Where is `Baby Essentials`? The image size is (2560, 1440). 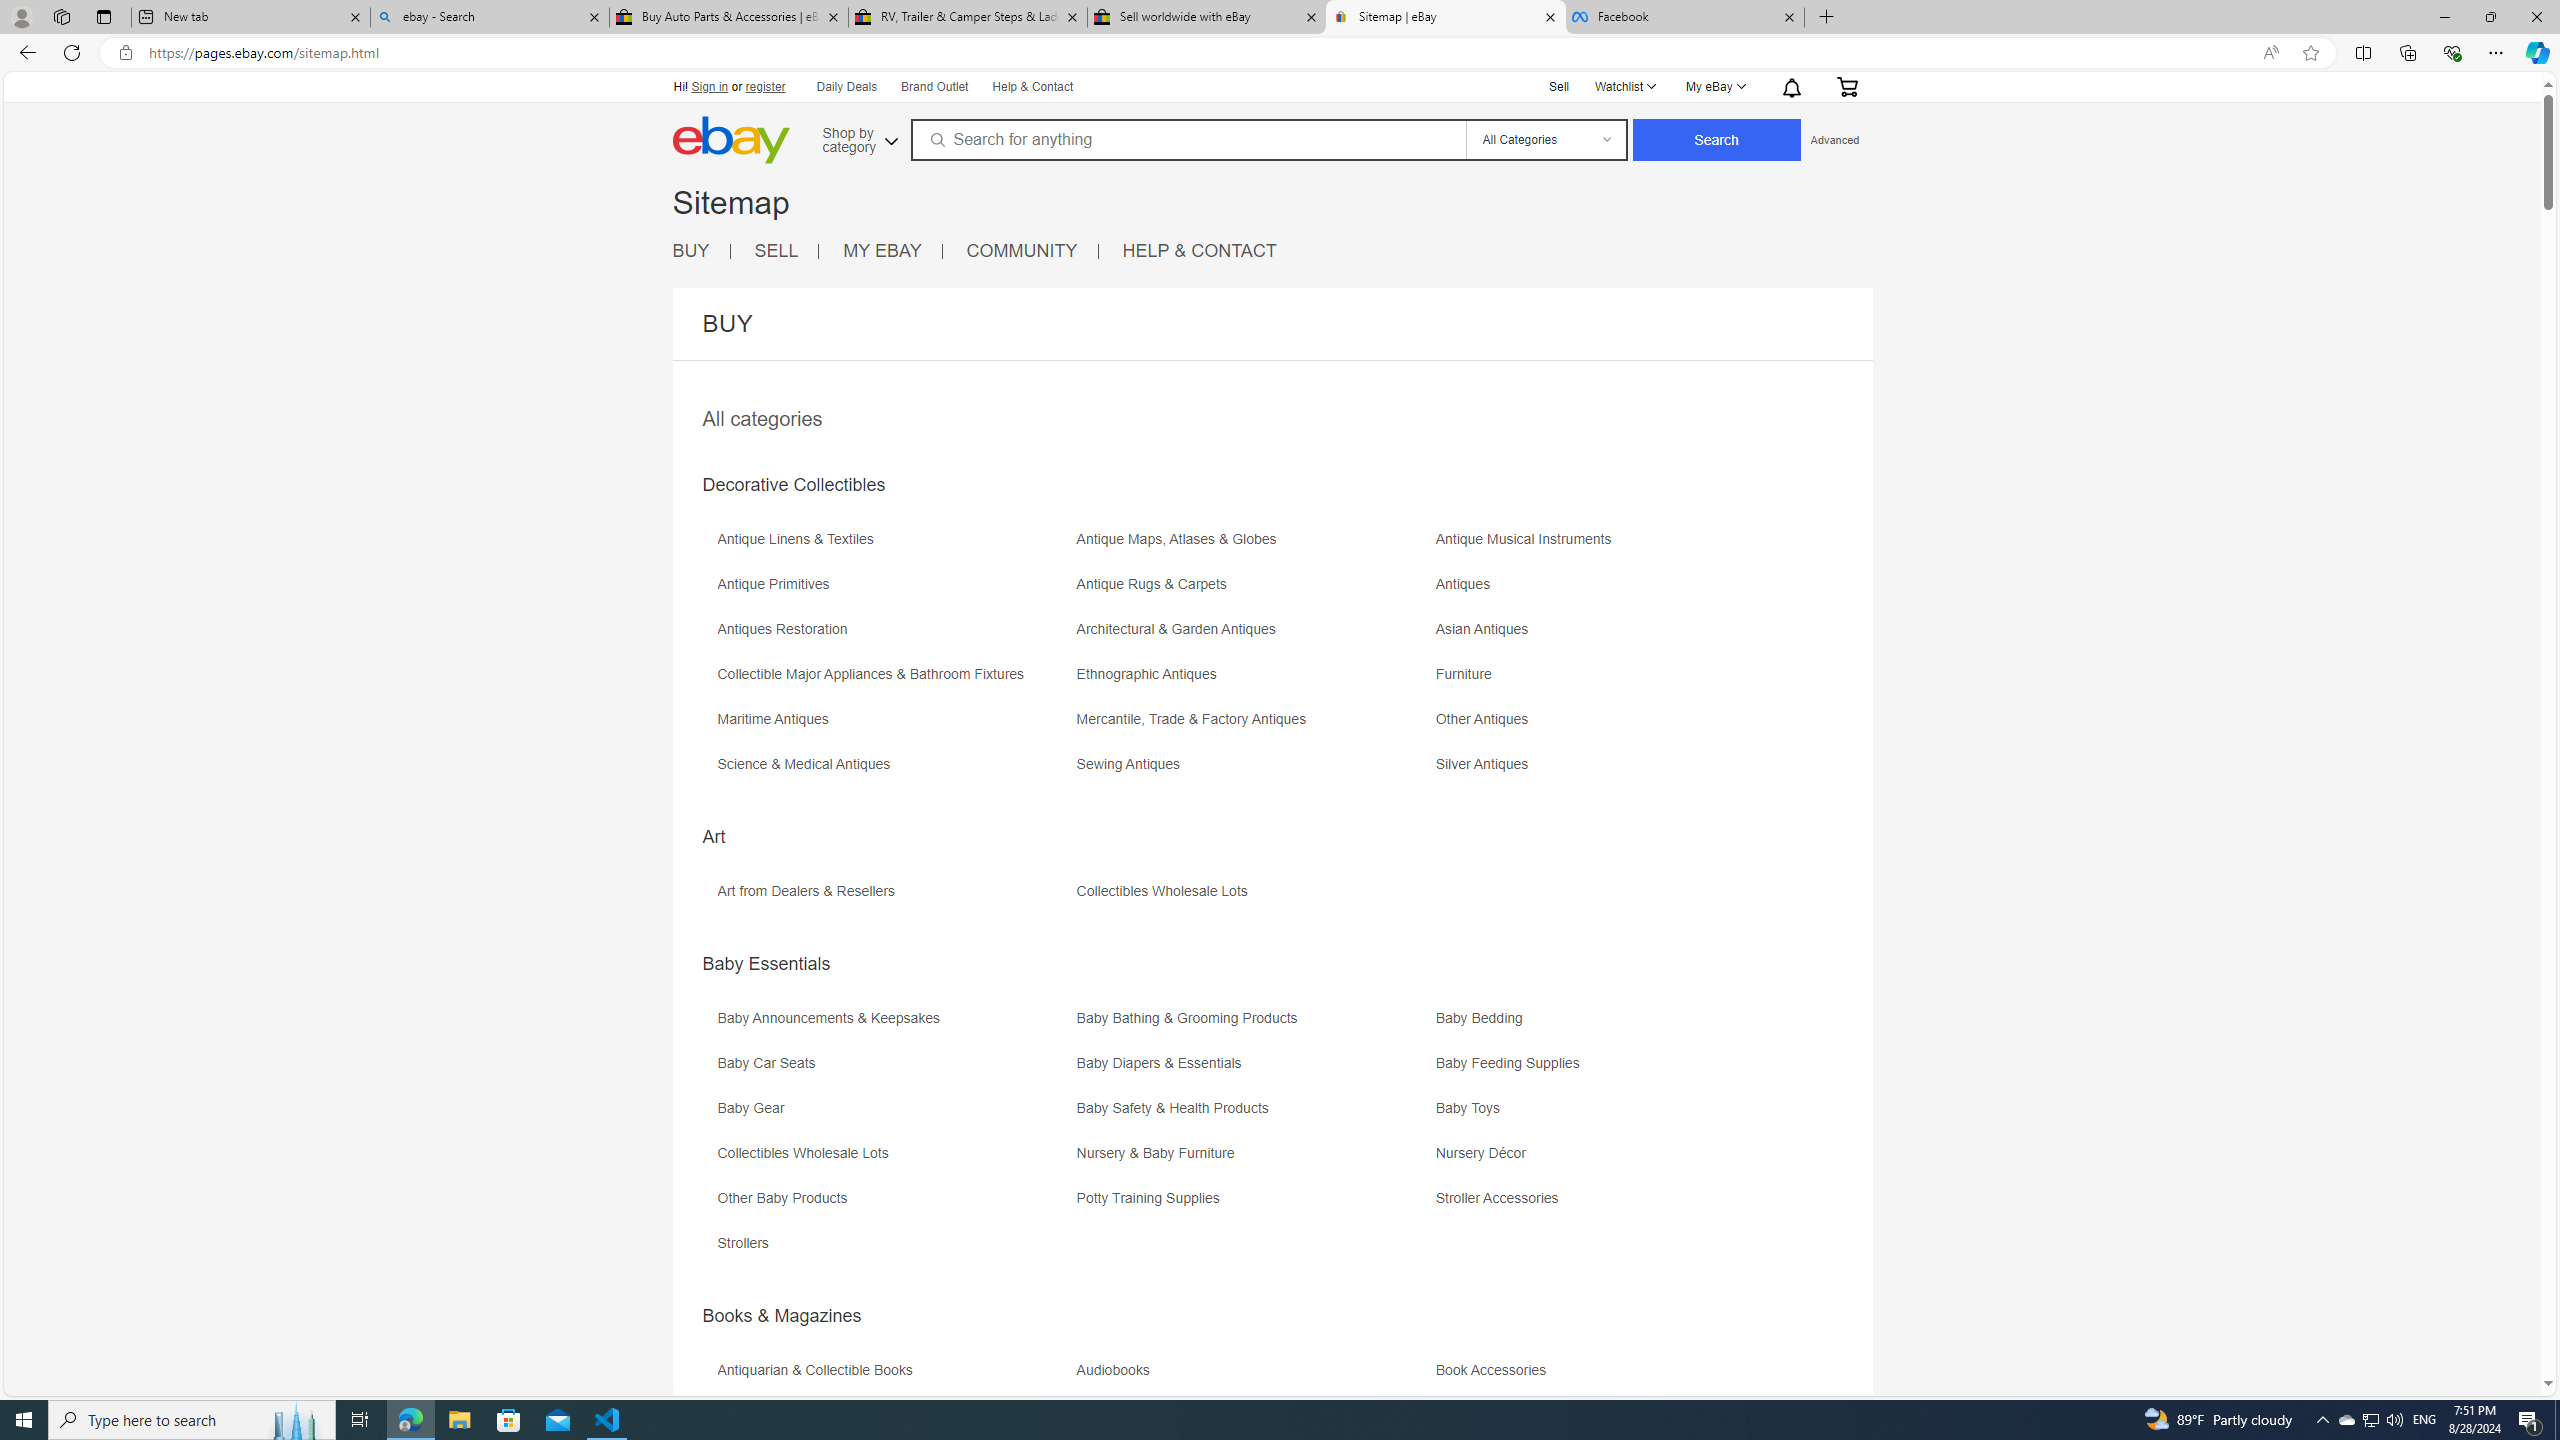 Baby Essentials is located at coordinates (766, 963).